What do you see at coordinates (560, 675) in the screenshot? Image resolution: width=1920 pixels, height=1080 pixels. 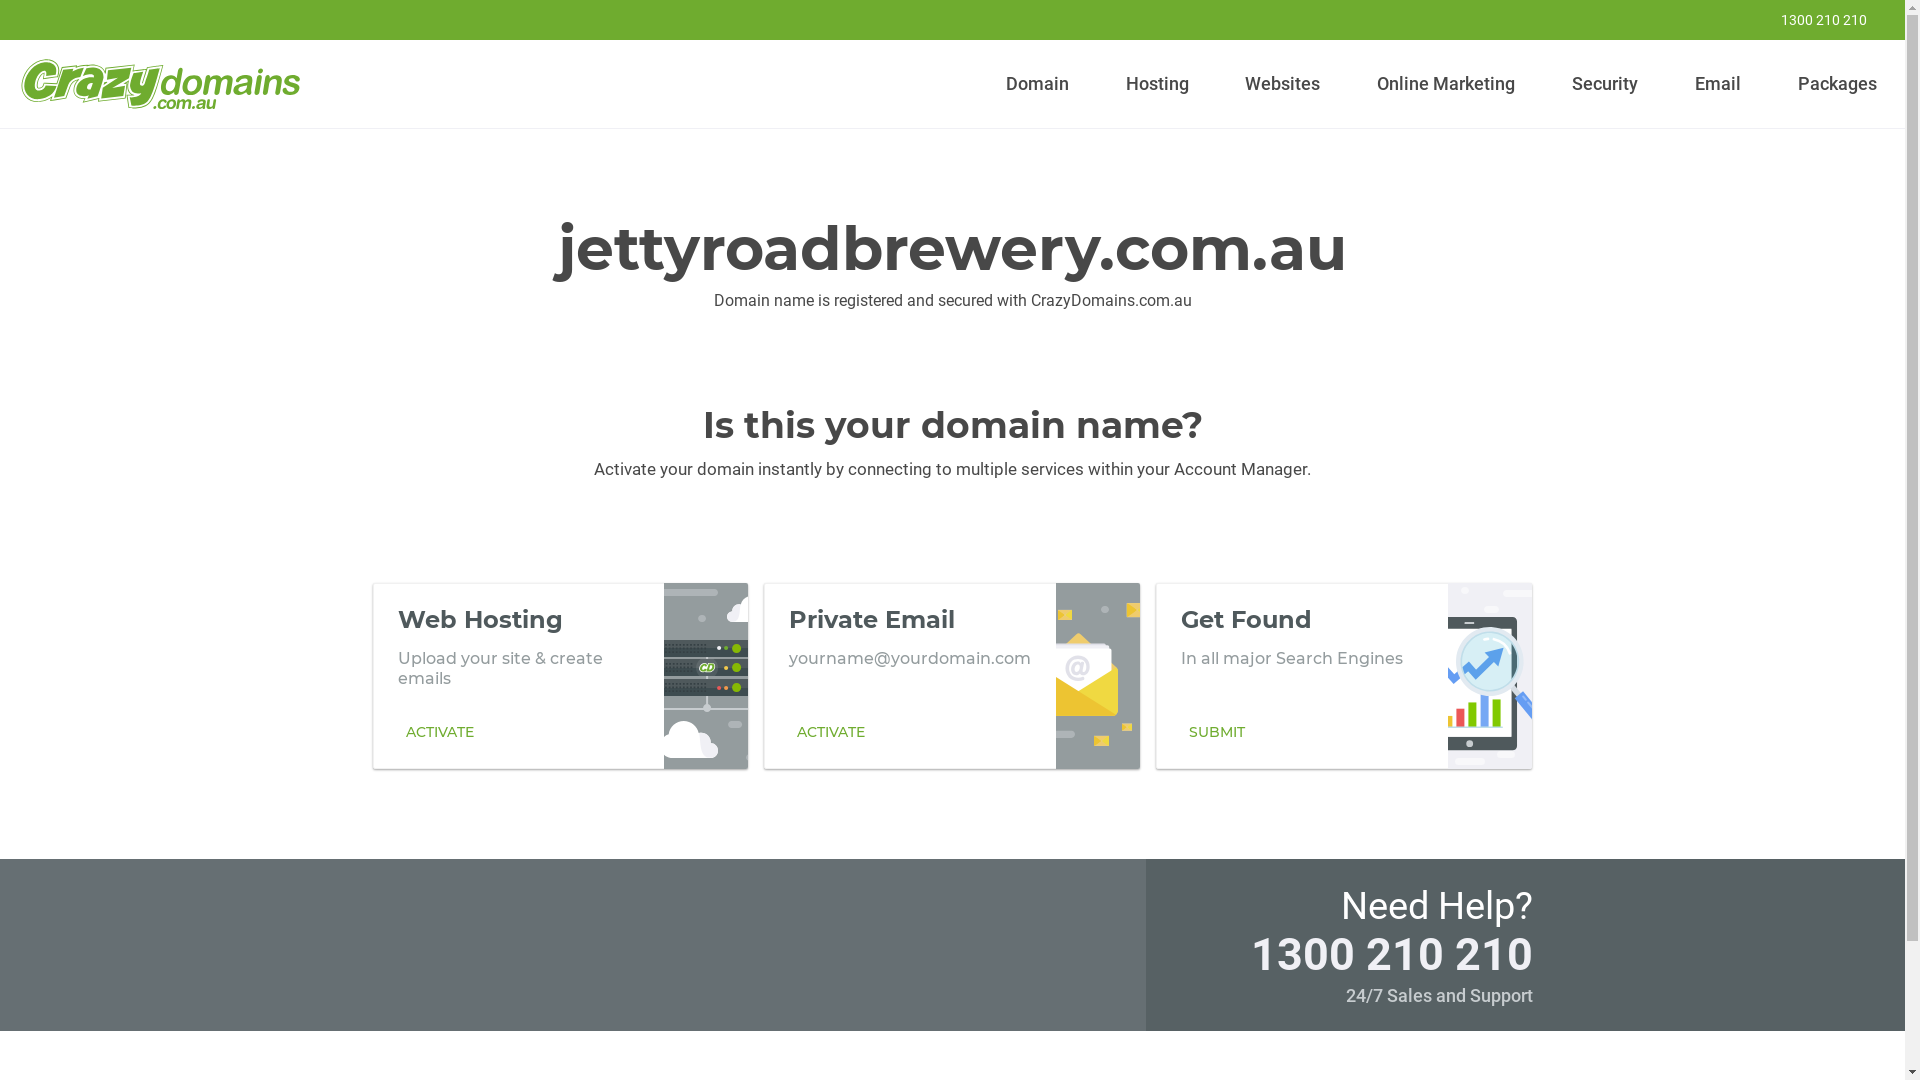 I see `Web Hosting
Upload your site & create emails
ACTIVATE` at bounding box center [560, 675].